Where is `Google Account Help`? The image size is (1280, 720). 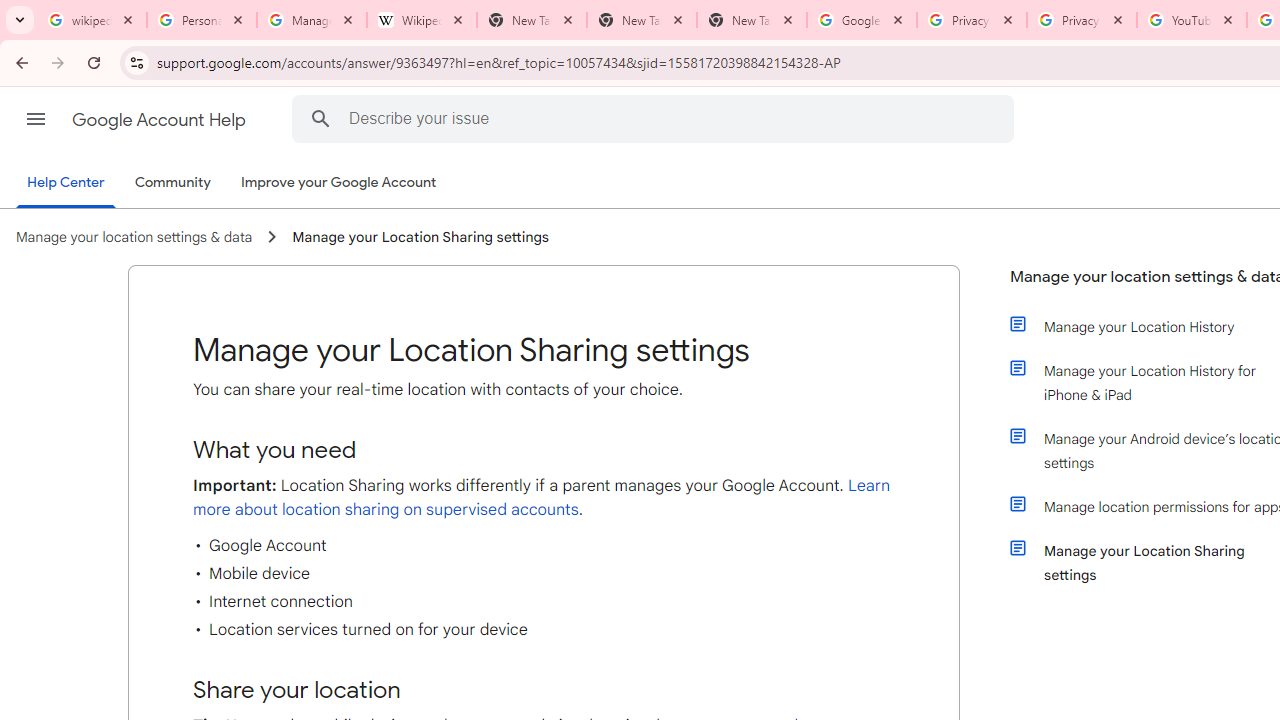
Google Account Help is located at coordinates (160, 120).